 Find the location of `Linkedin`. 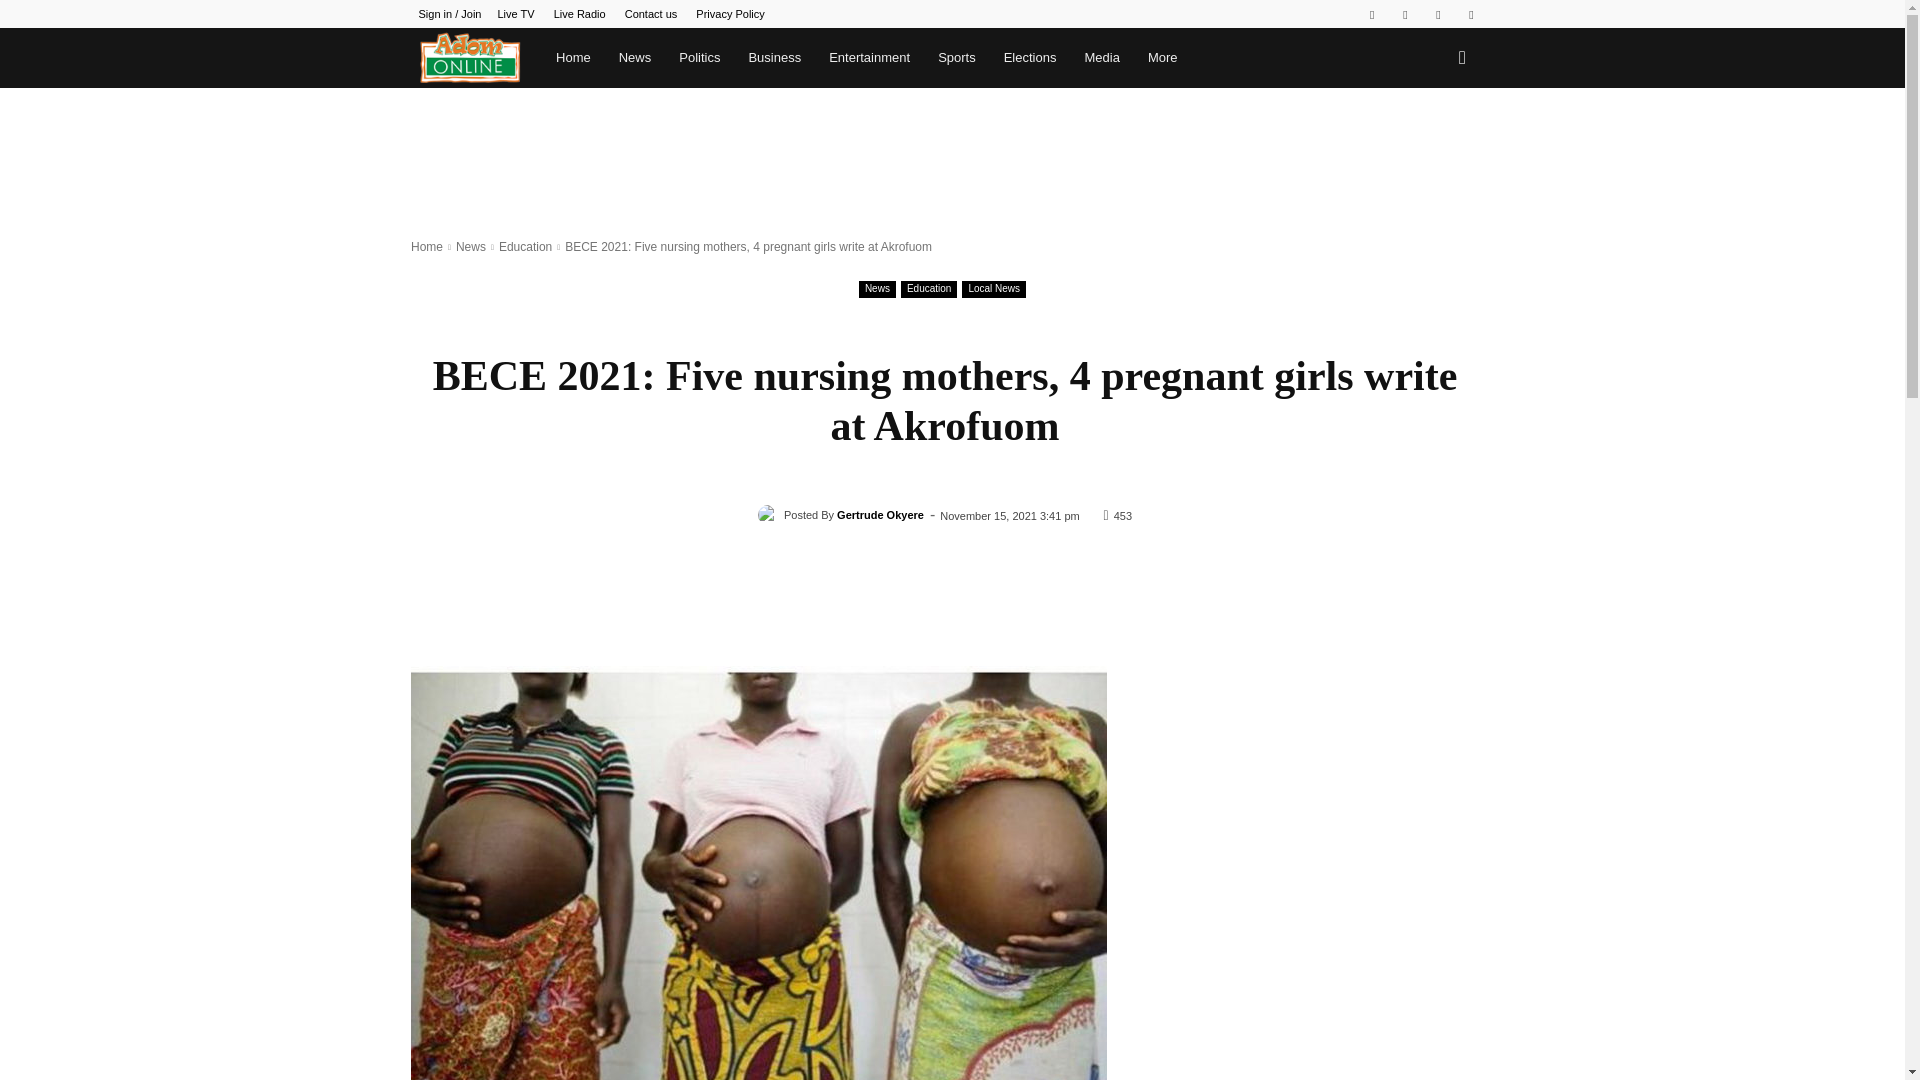

Linkedin is located at coordinates (1405, 14).